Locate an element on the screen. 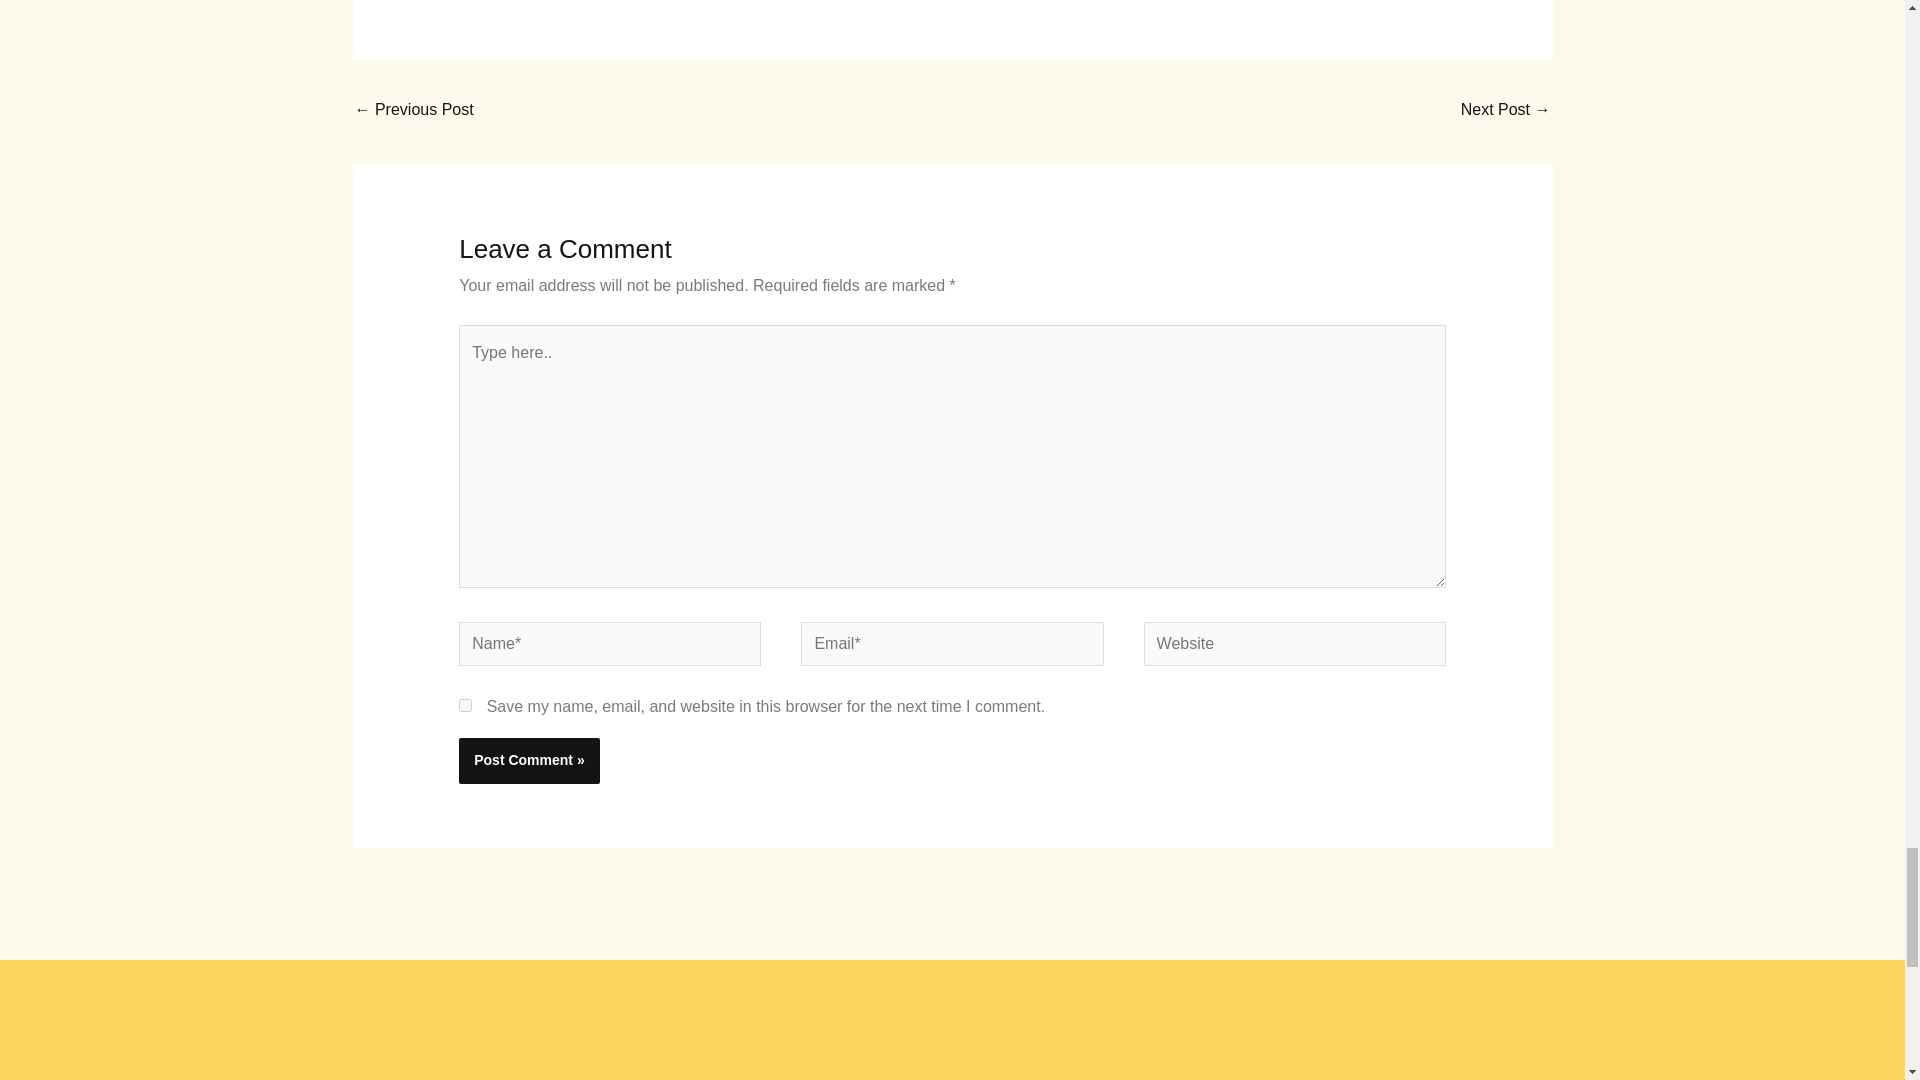 The height and width of the screenshot is (1080, 1920). ONLINE RECRUITMENT MANAGEMENT SYSTEM is located at coordinates (412, 110).